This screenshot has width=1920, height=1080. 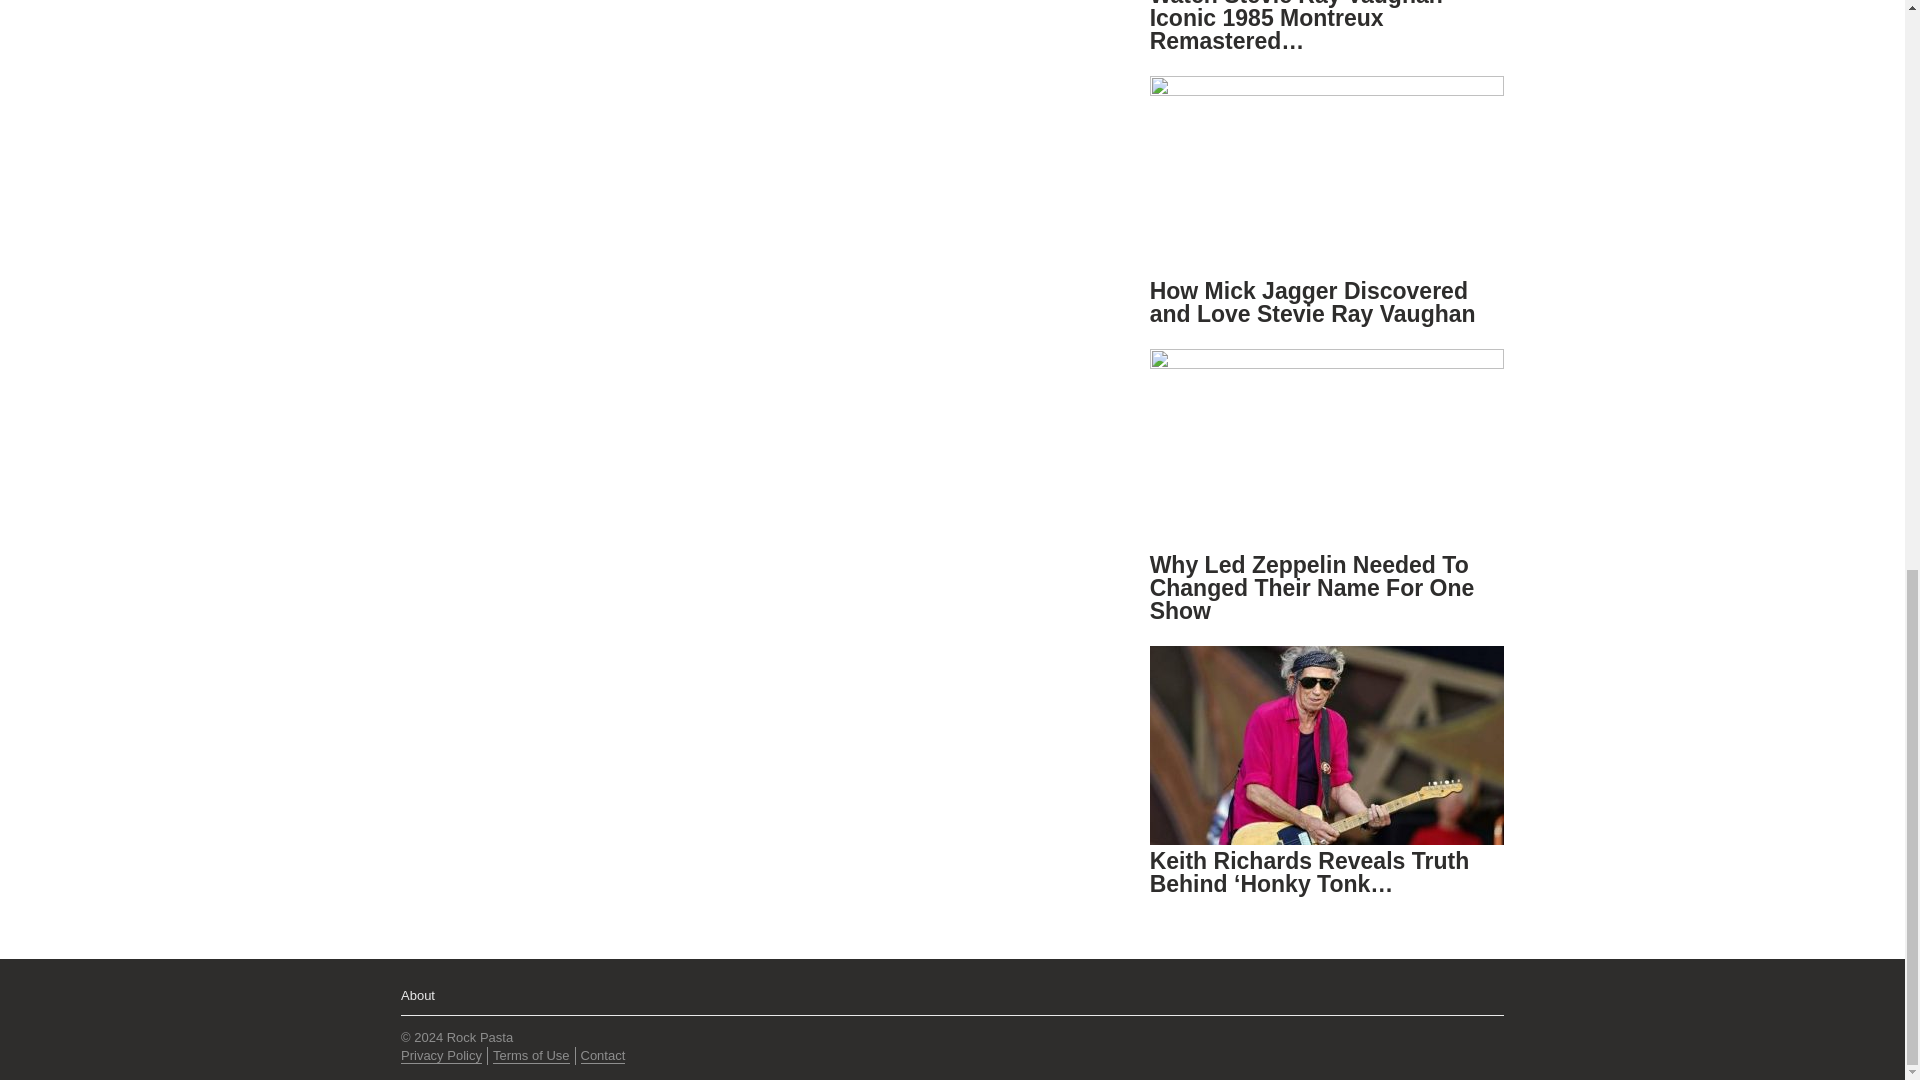 What do you see at coordinates (1313, 302) in the screenshot?
I see `How Mick Jagger Discovered and Love Stevie Ray Vaughan` at bounding box center [1313, 302].